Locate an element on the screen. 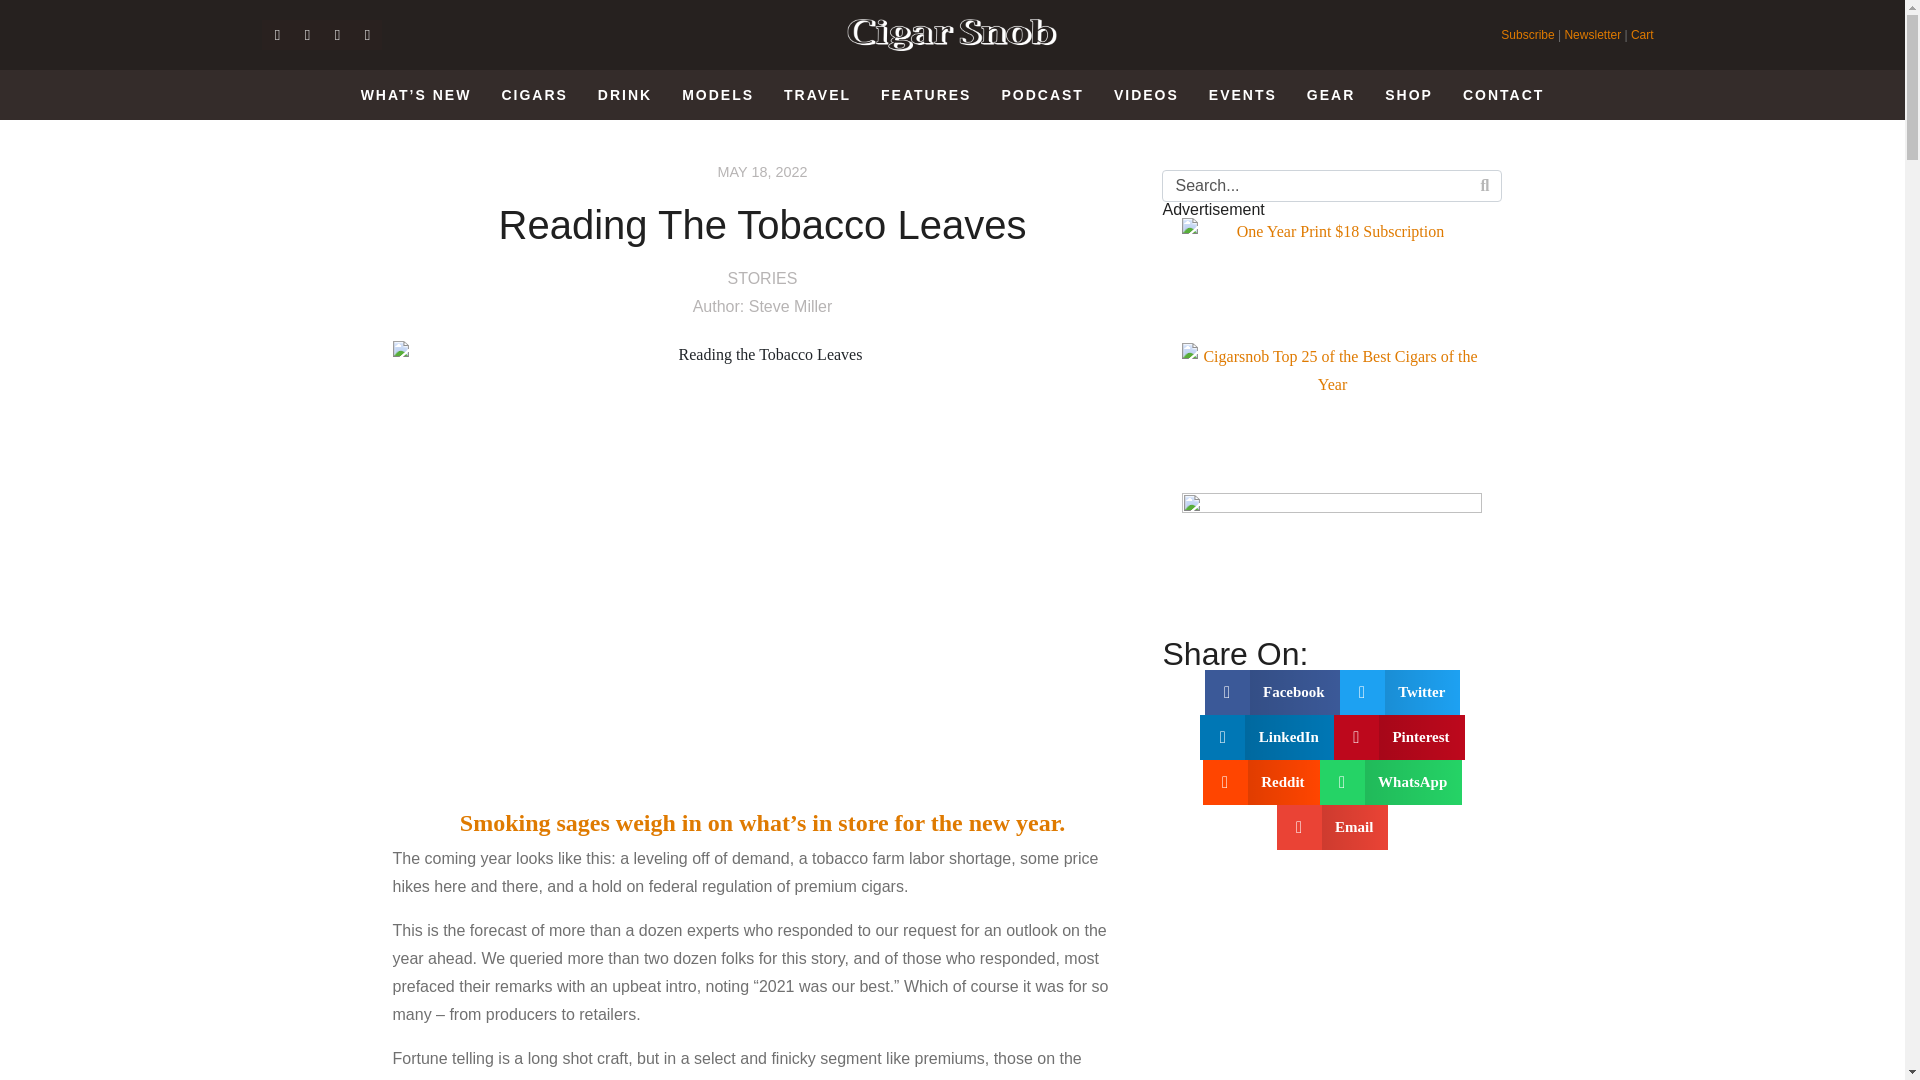  Subscribe is located at coordinates (1529, 35).